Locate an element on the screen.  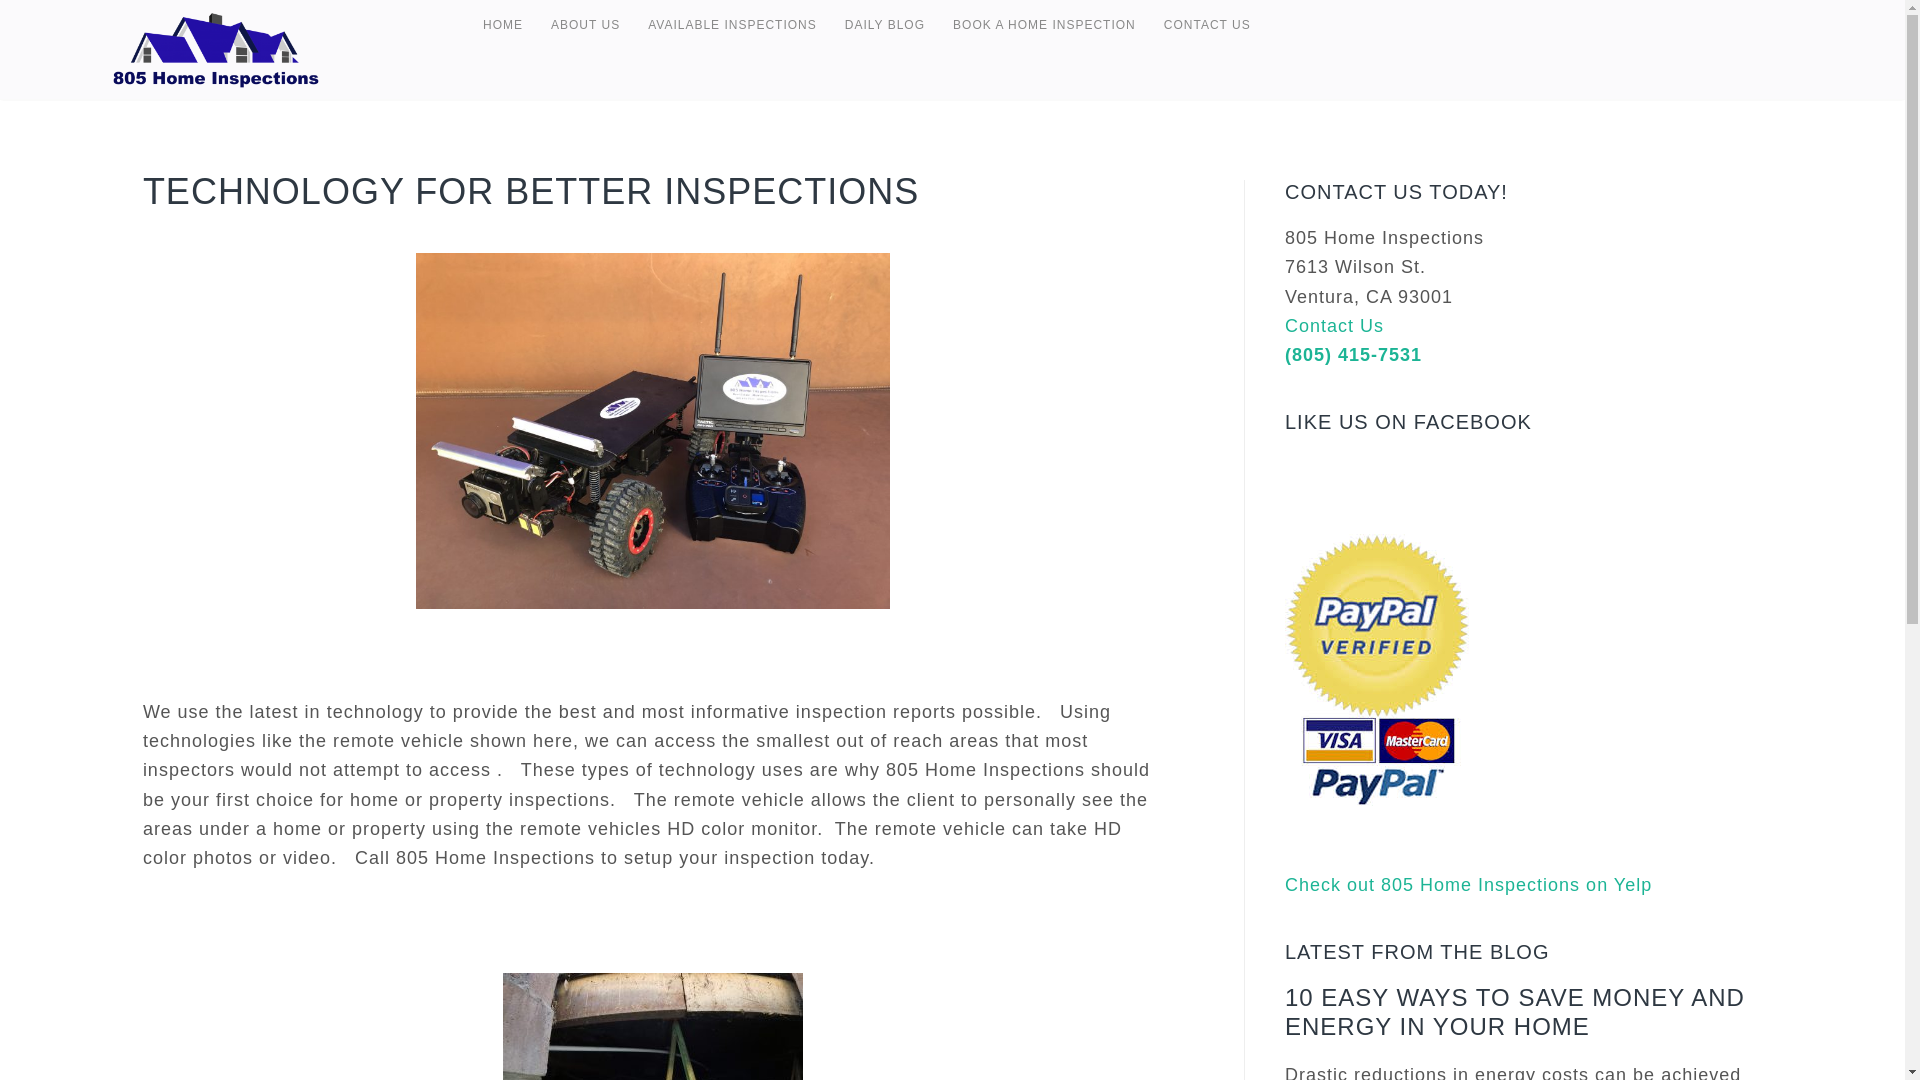
BOOK A HOME INSPECTION is located at coordinates (1044, 24).